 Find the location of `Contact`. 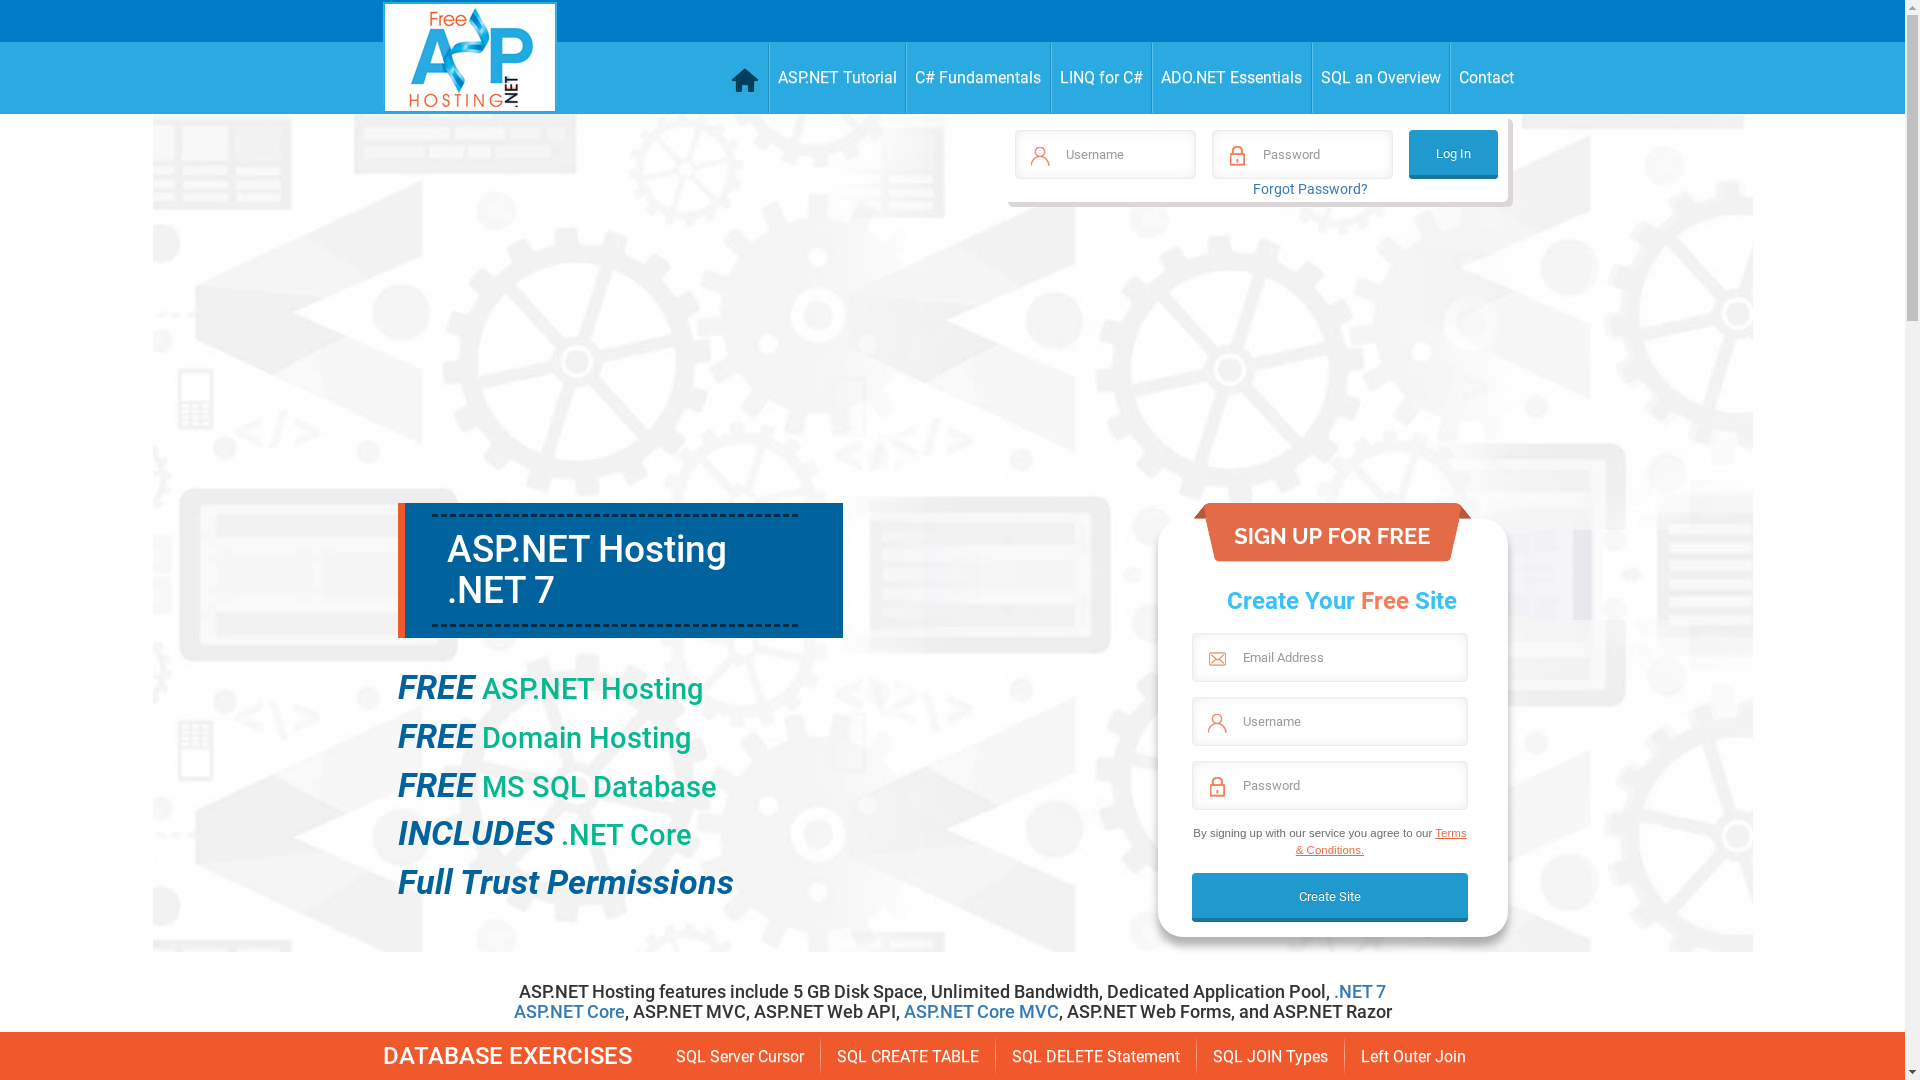

Contact is located at coordinates (1486, 78).